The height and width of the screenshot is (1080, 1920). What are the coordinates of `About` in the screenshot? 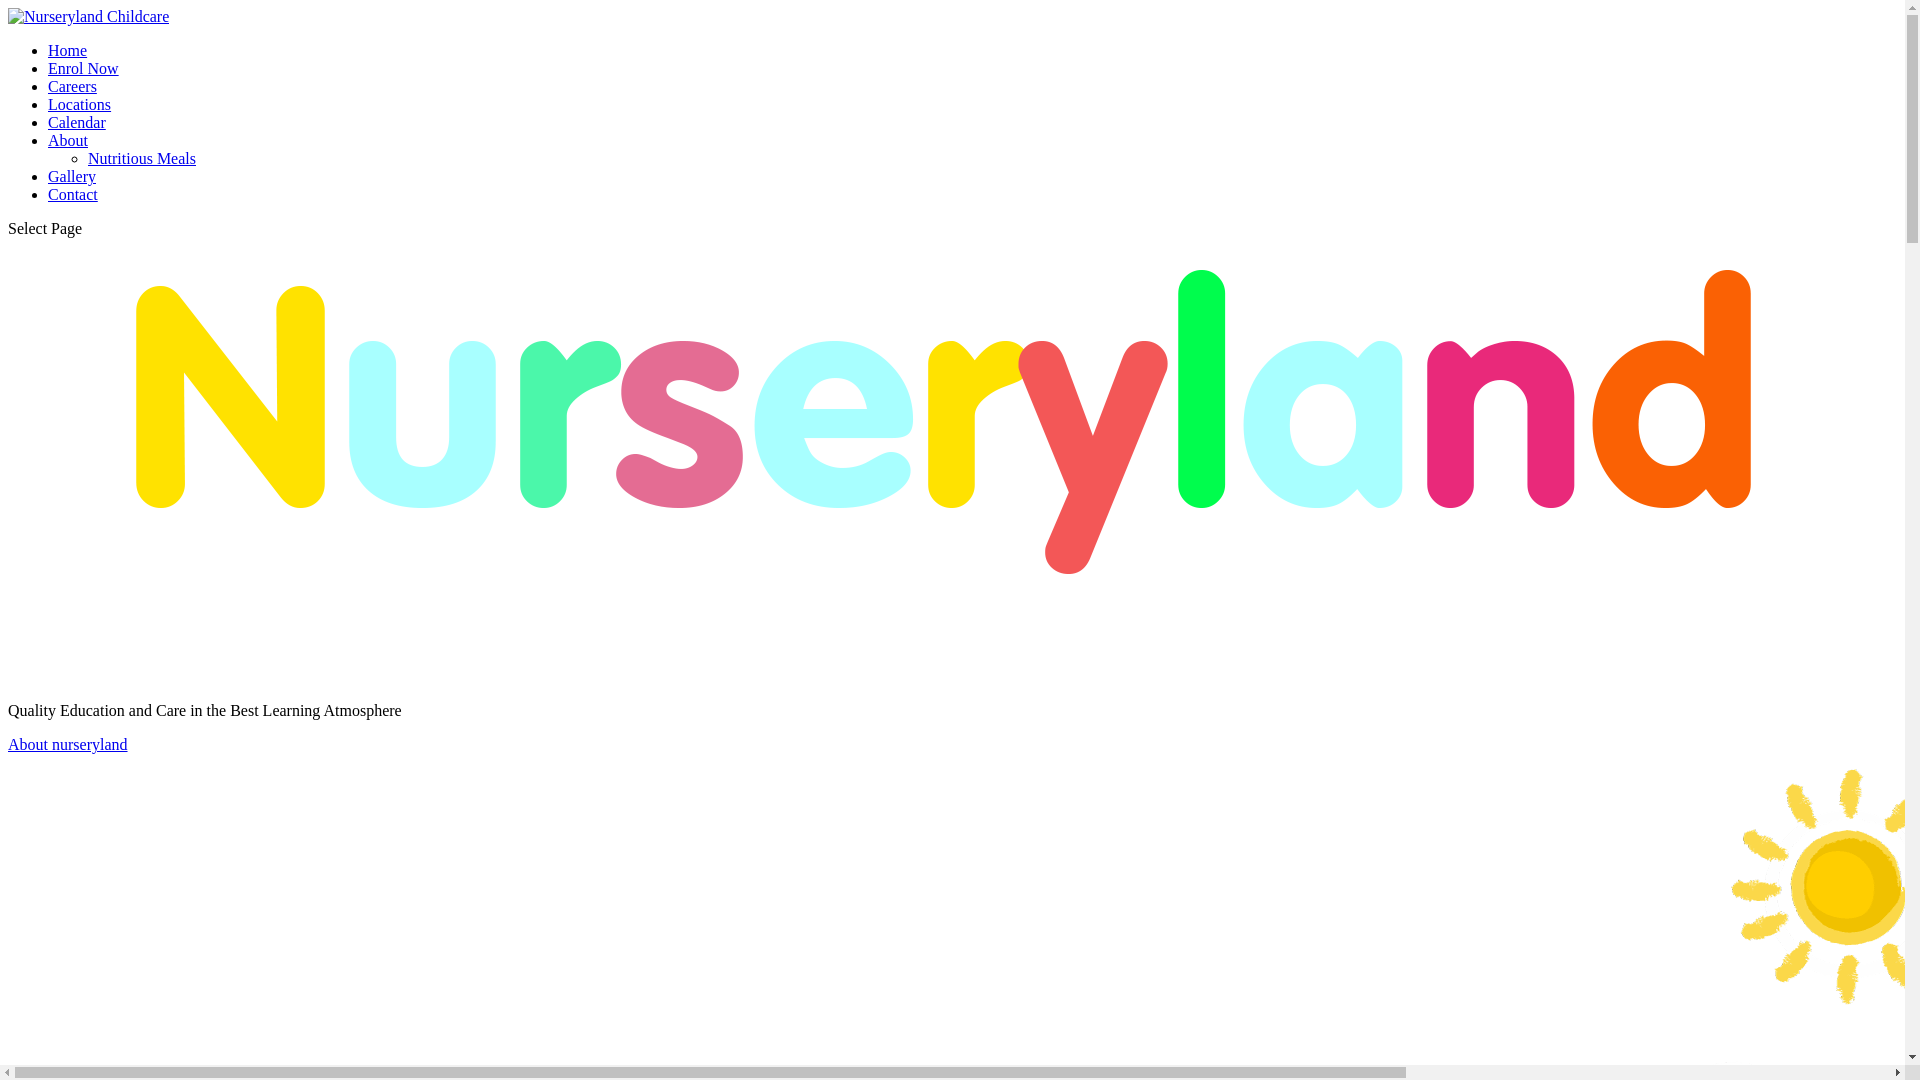 It's located at (68, 140).